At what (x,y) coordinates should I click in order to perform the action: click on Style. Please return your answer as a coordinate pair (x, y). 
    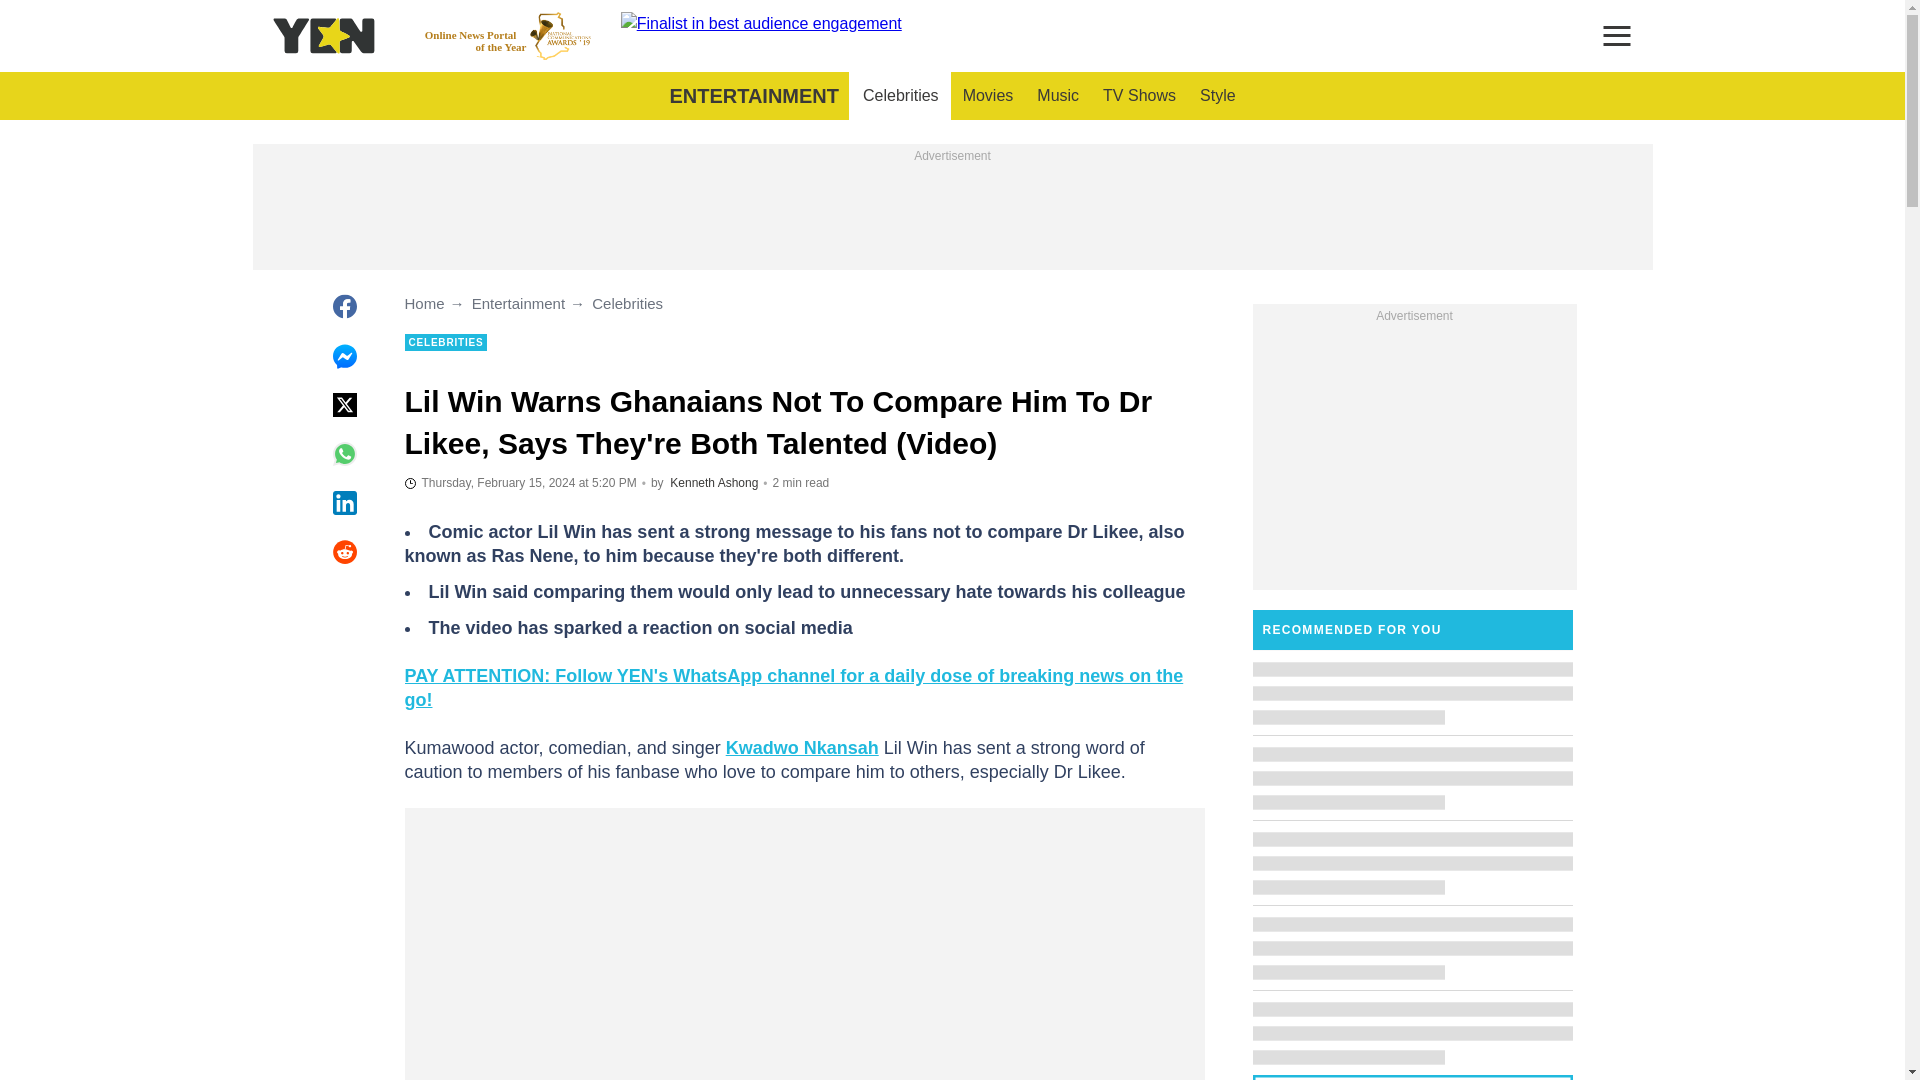
    Looking at the image, I should click on (1218, 96).